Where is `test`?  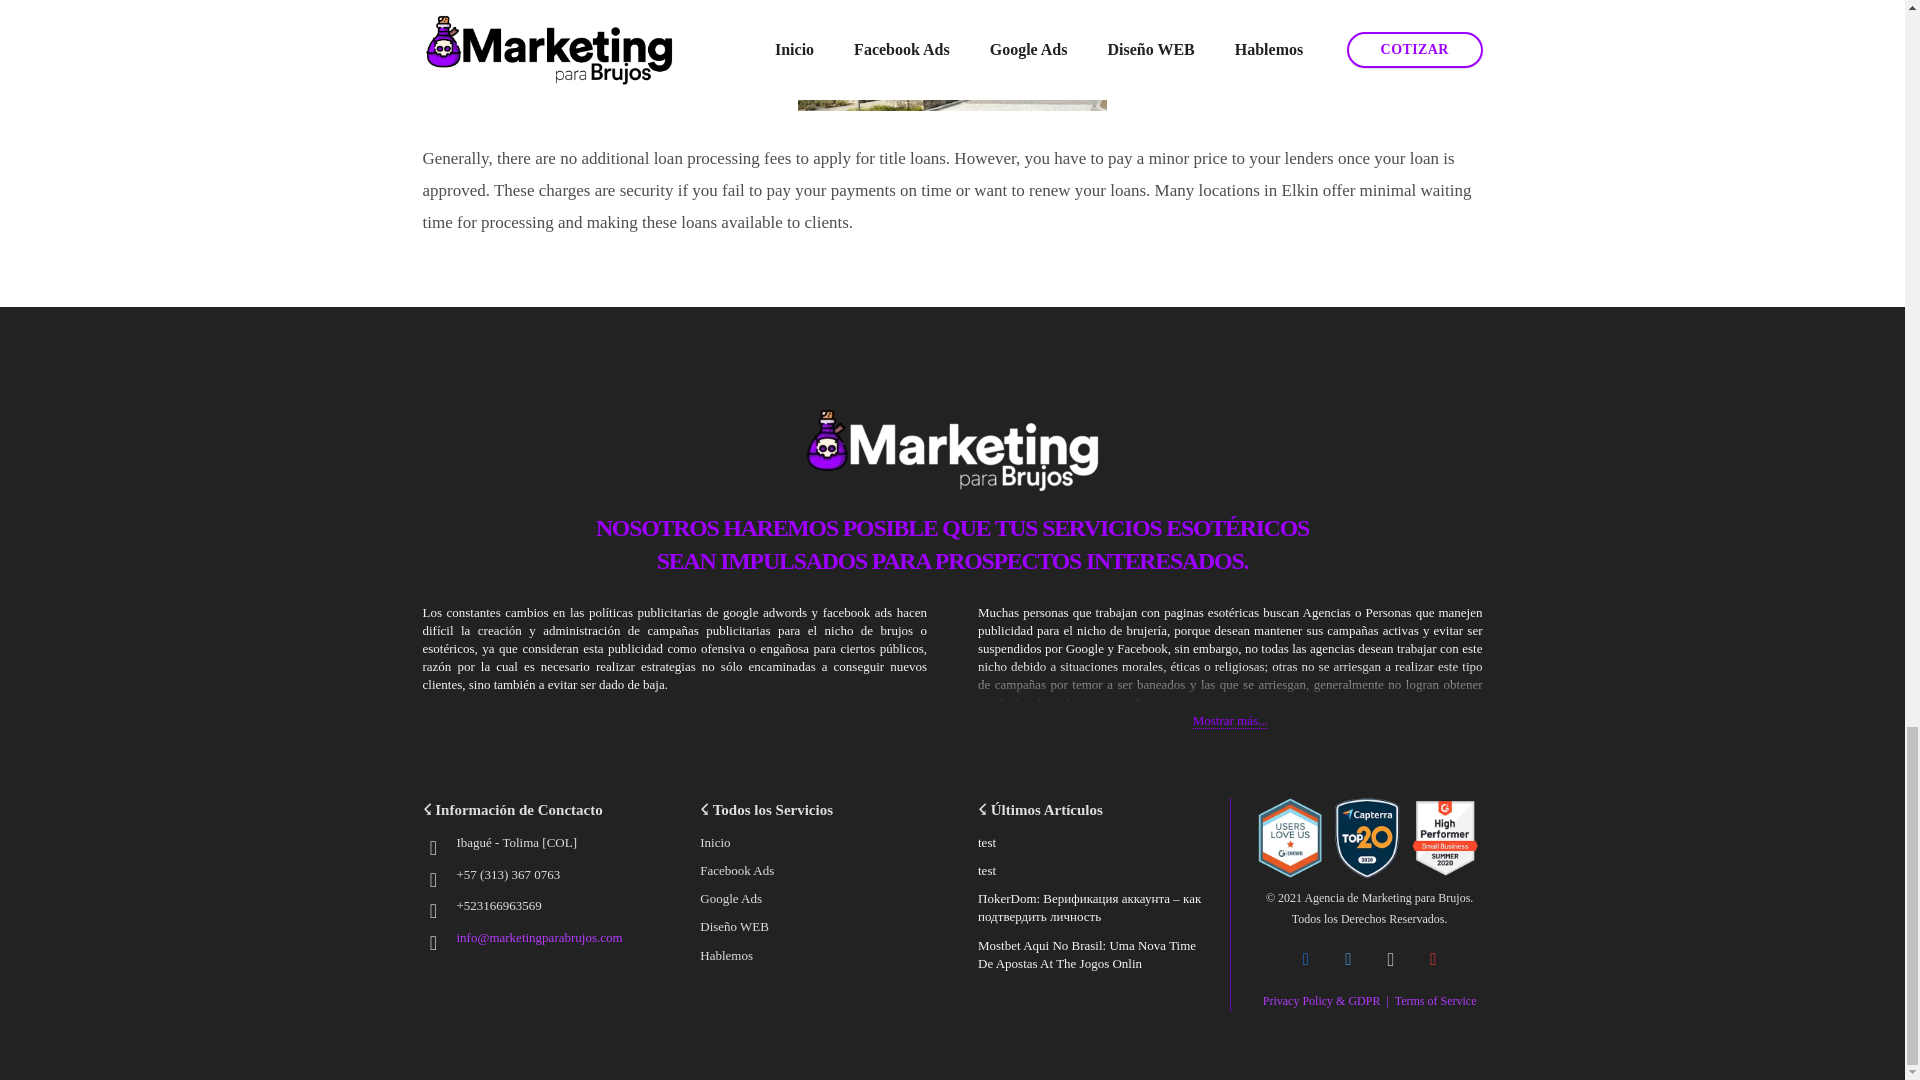 test is located at coordinates (986, 842).